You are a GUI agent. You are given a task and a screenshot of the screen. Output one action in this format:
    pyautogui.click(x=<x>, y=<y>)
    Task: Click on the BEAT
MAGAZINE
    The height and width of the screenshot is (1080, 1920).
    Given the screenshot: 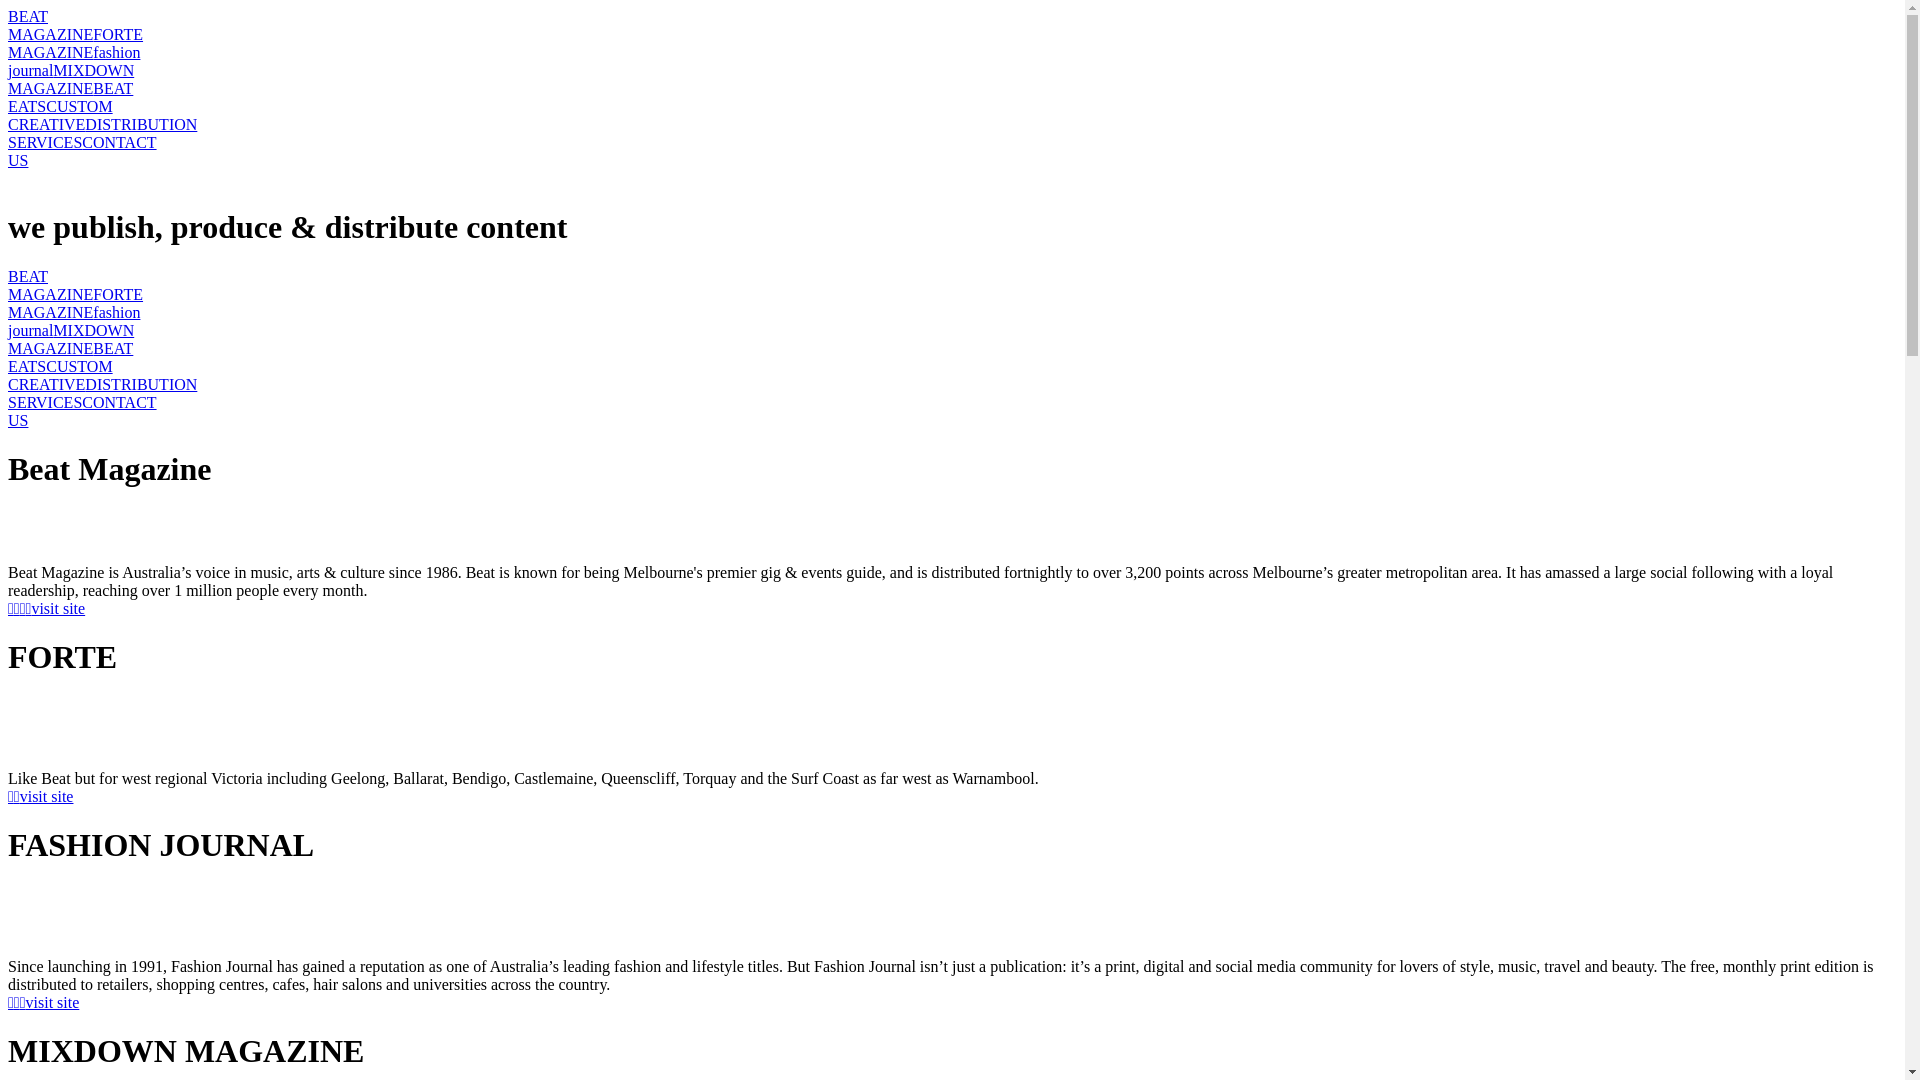 What is the action you would take?
    pyautogui.click(x=50, y=286)
    